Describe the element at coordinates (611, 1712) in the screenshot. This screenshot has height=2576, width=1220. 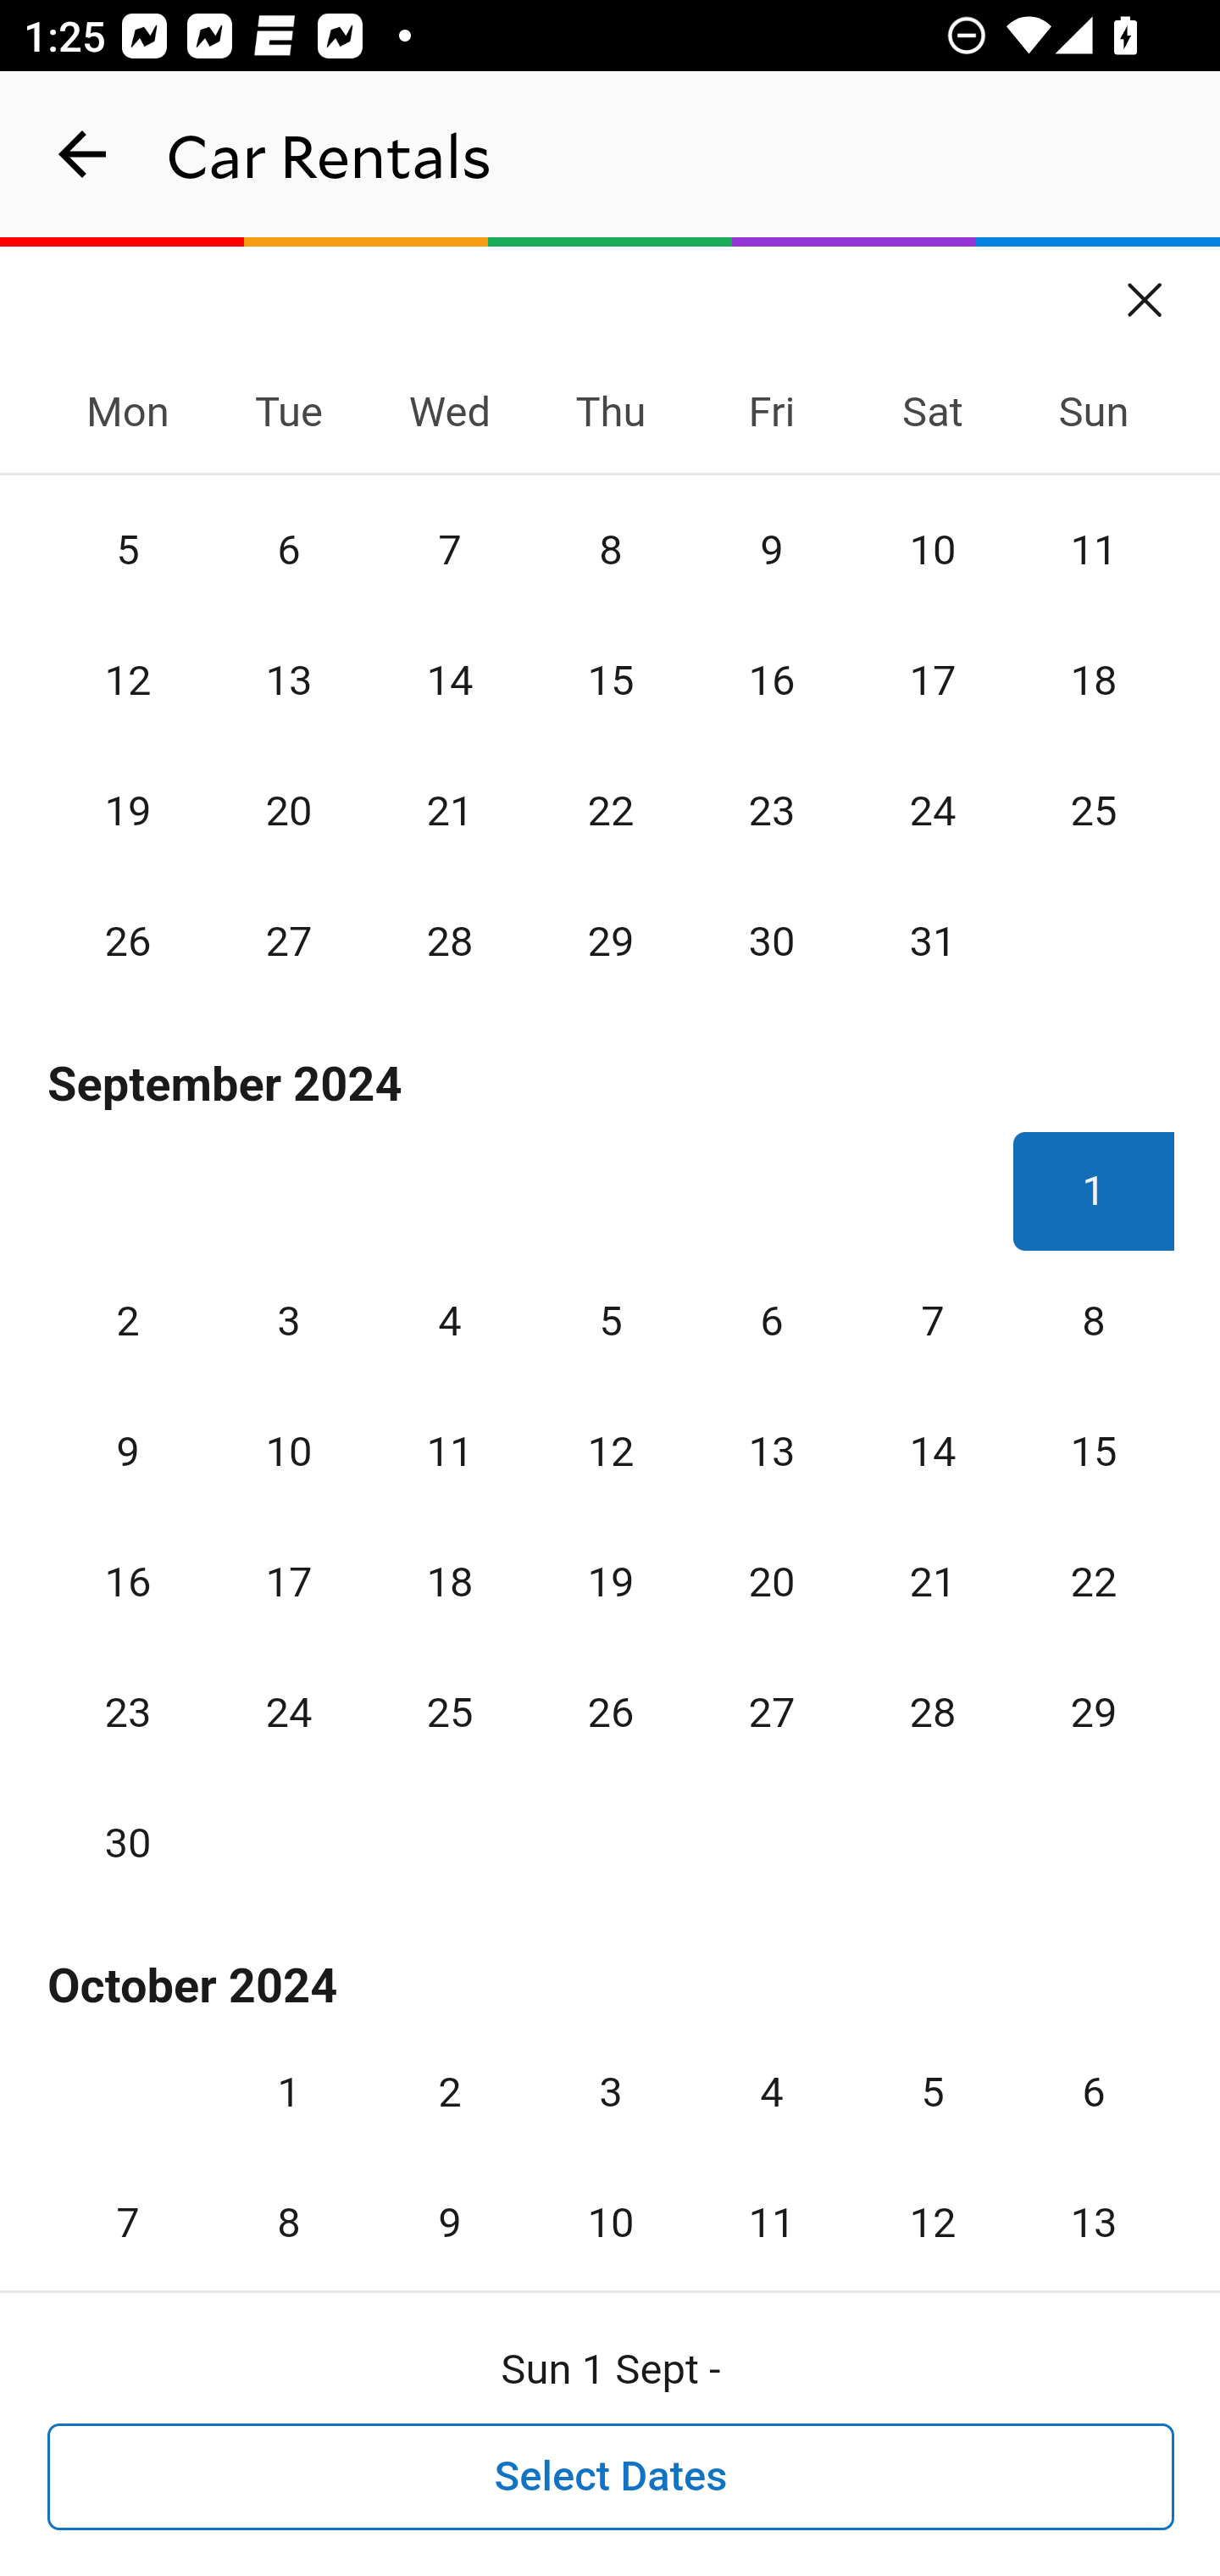
I see `26 September 2024` at that location.